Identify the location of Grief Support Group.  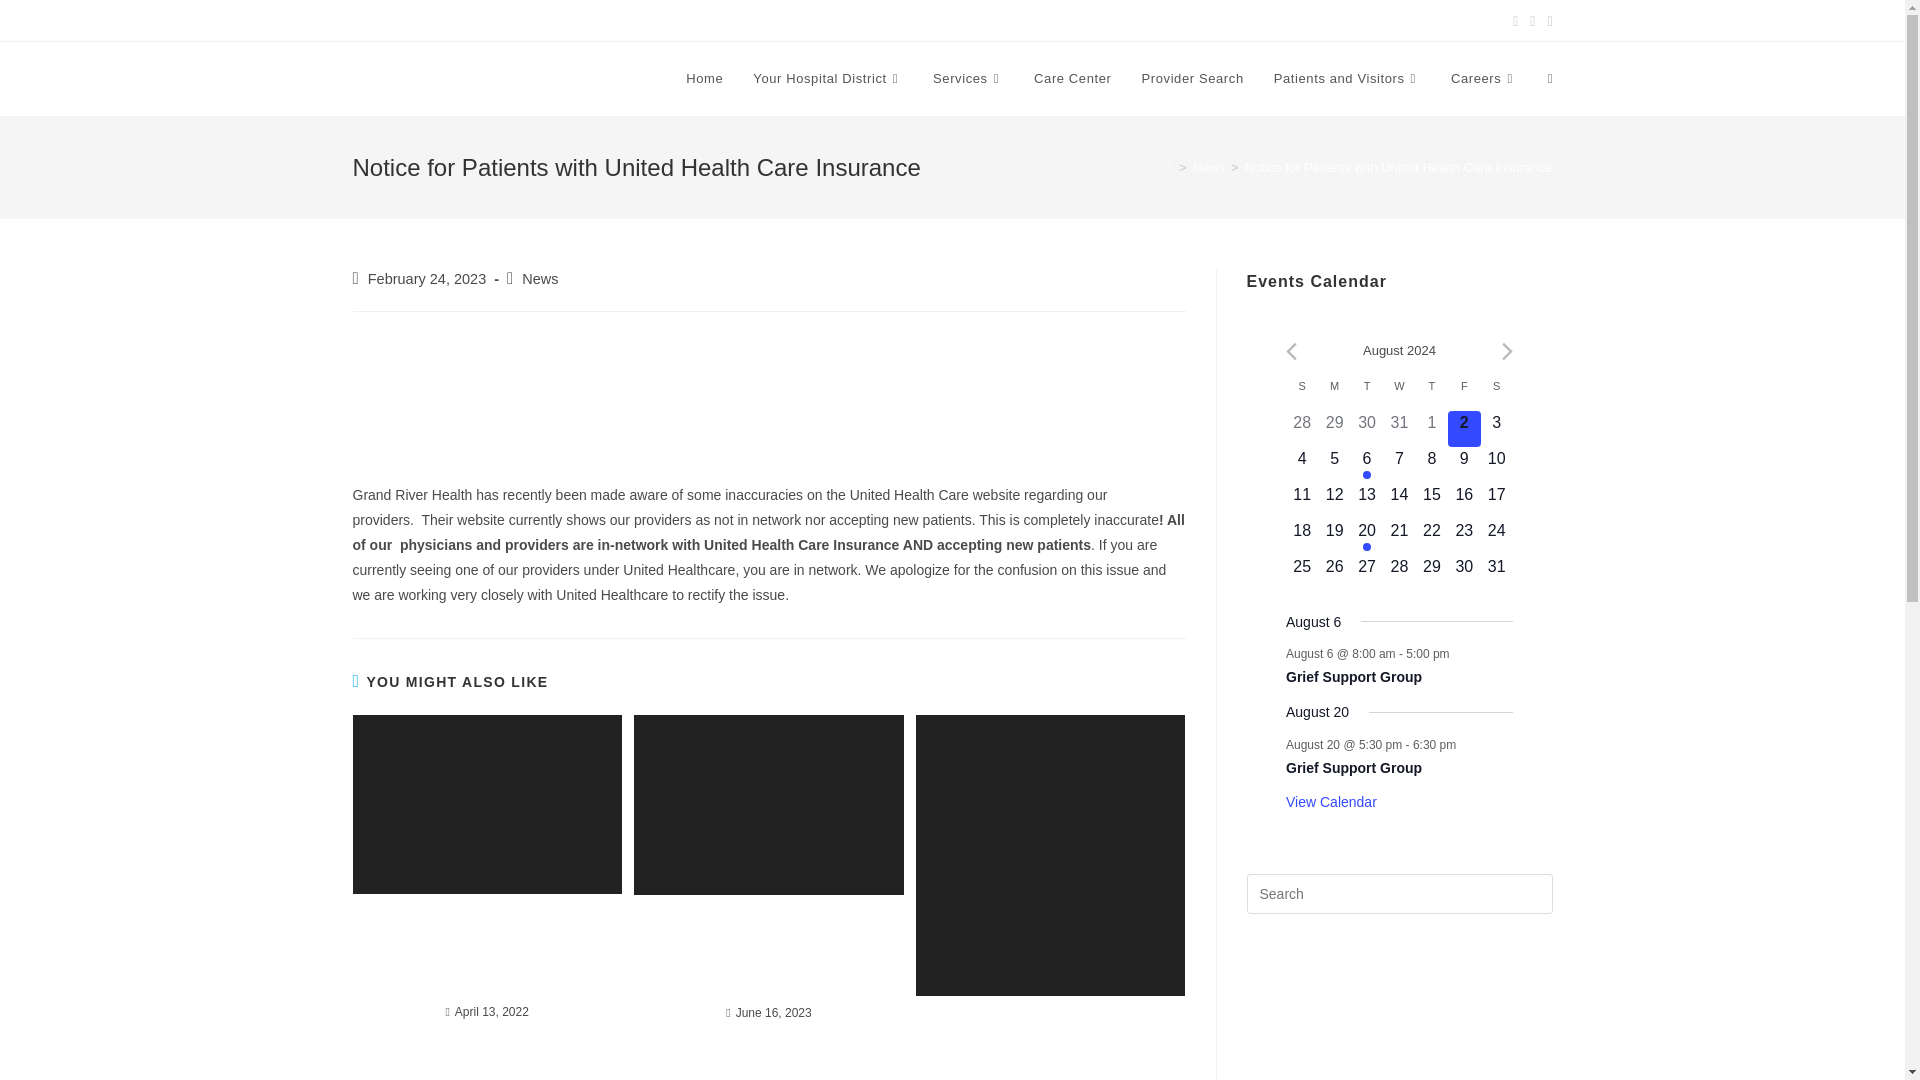
(1354, 768).